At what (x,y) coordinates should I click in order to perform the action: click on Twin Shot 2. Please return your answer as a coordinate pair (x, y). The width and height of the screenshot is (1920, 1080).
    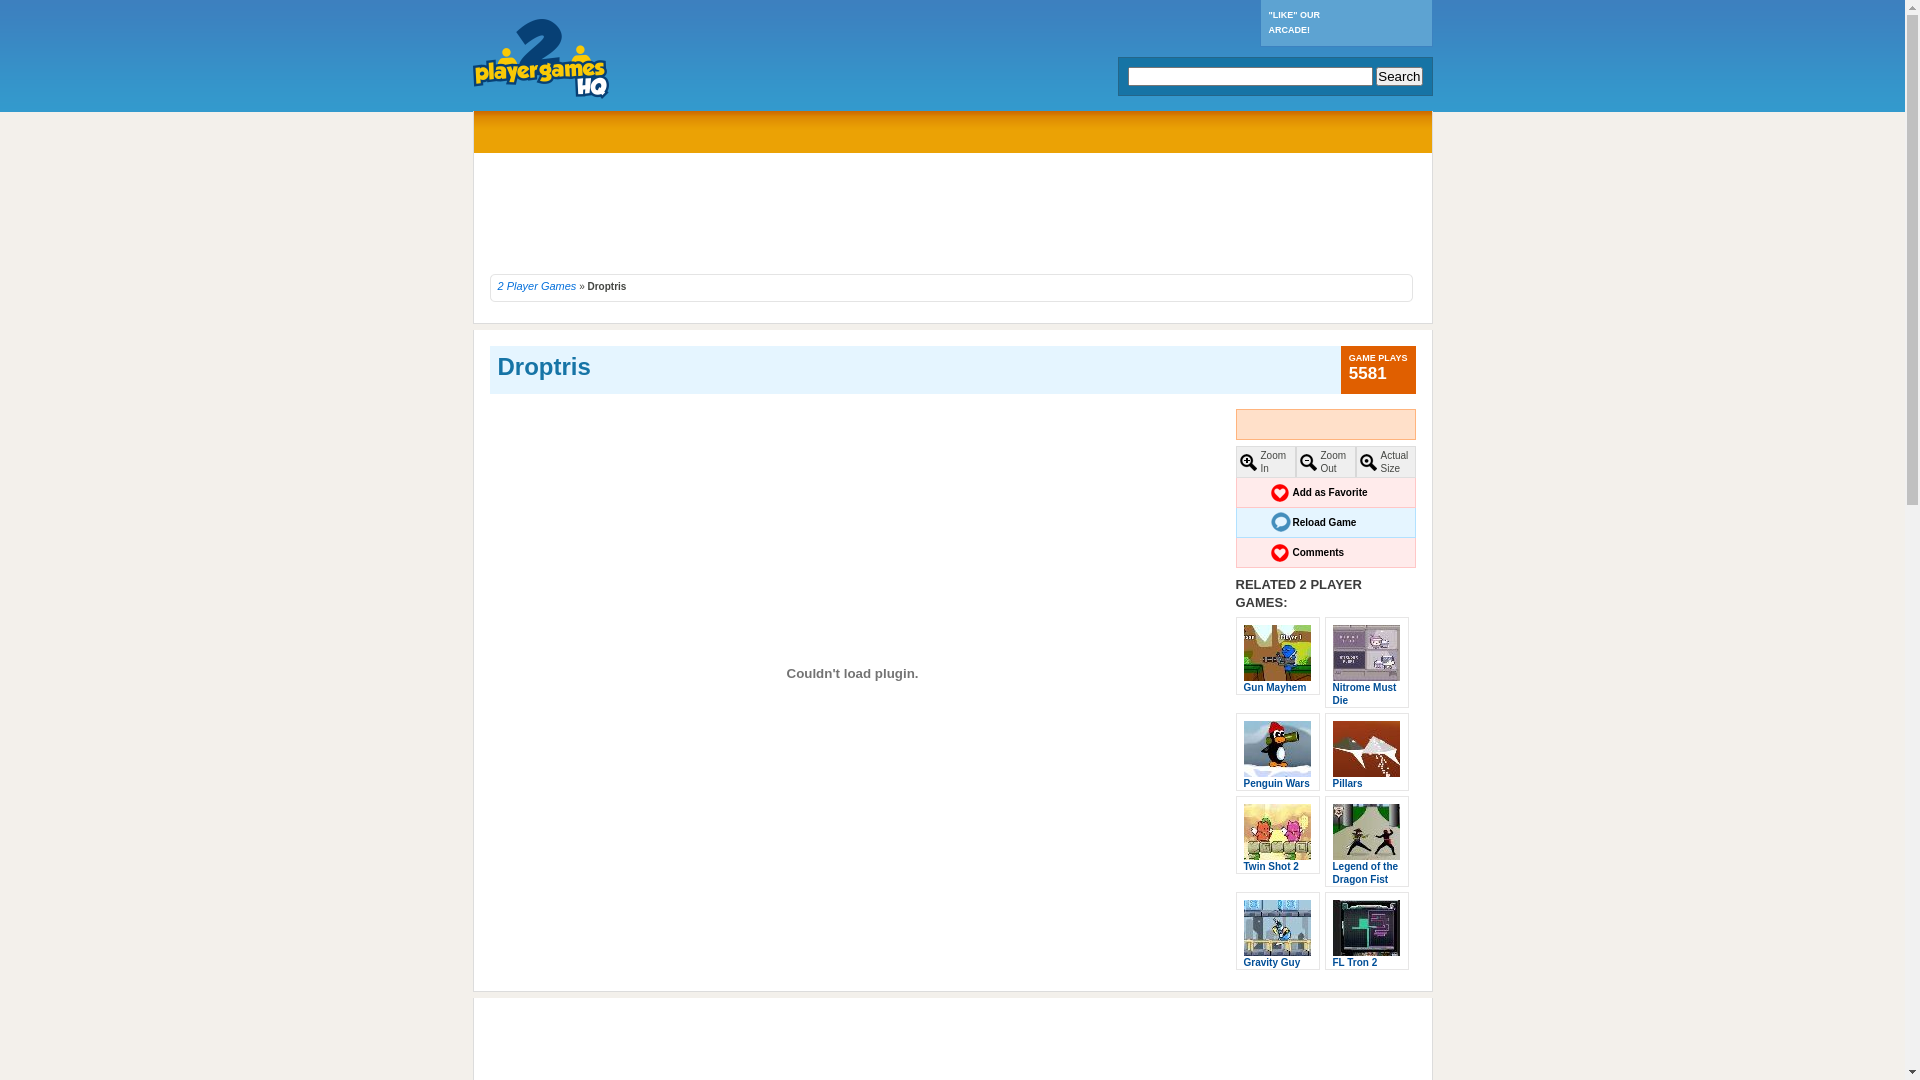
    Looking at the image, I should click on (1278, 832).